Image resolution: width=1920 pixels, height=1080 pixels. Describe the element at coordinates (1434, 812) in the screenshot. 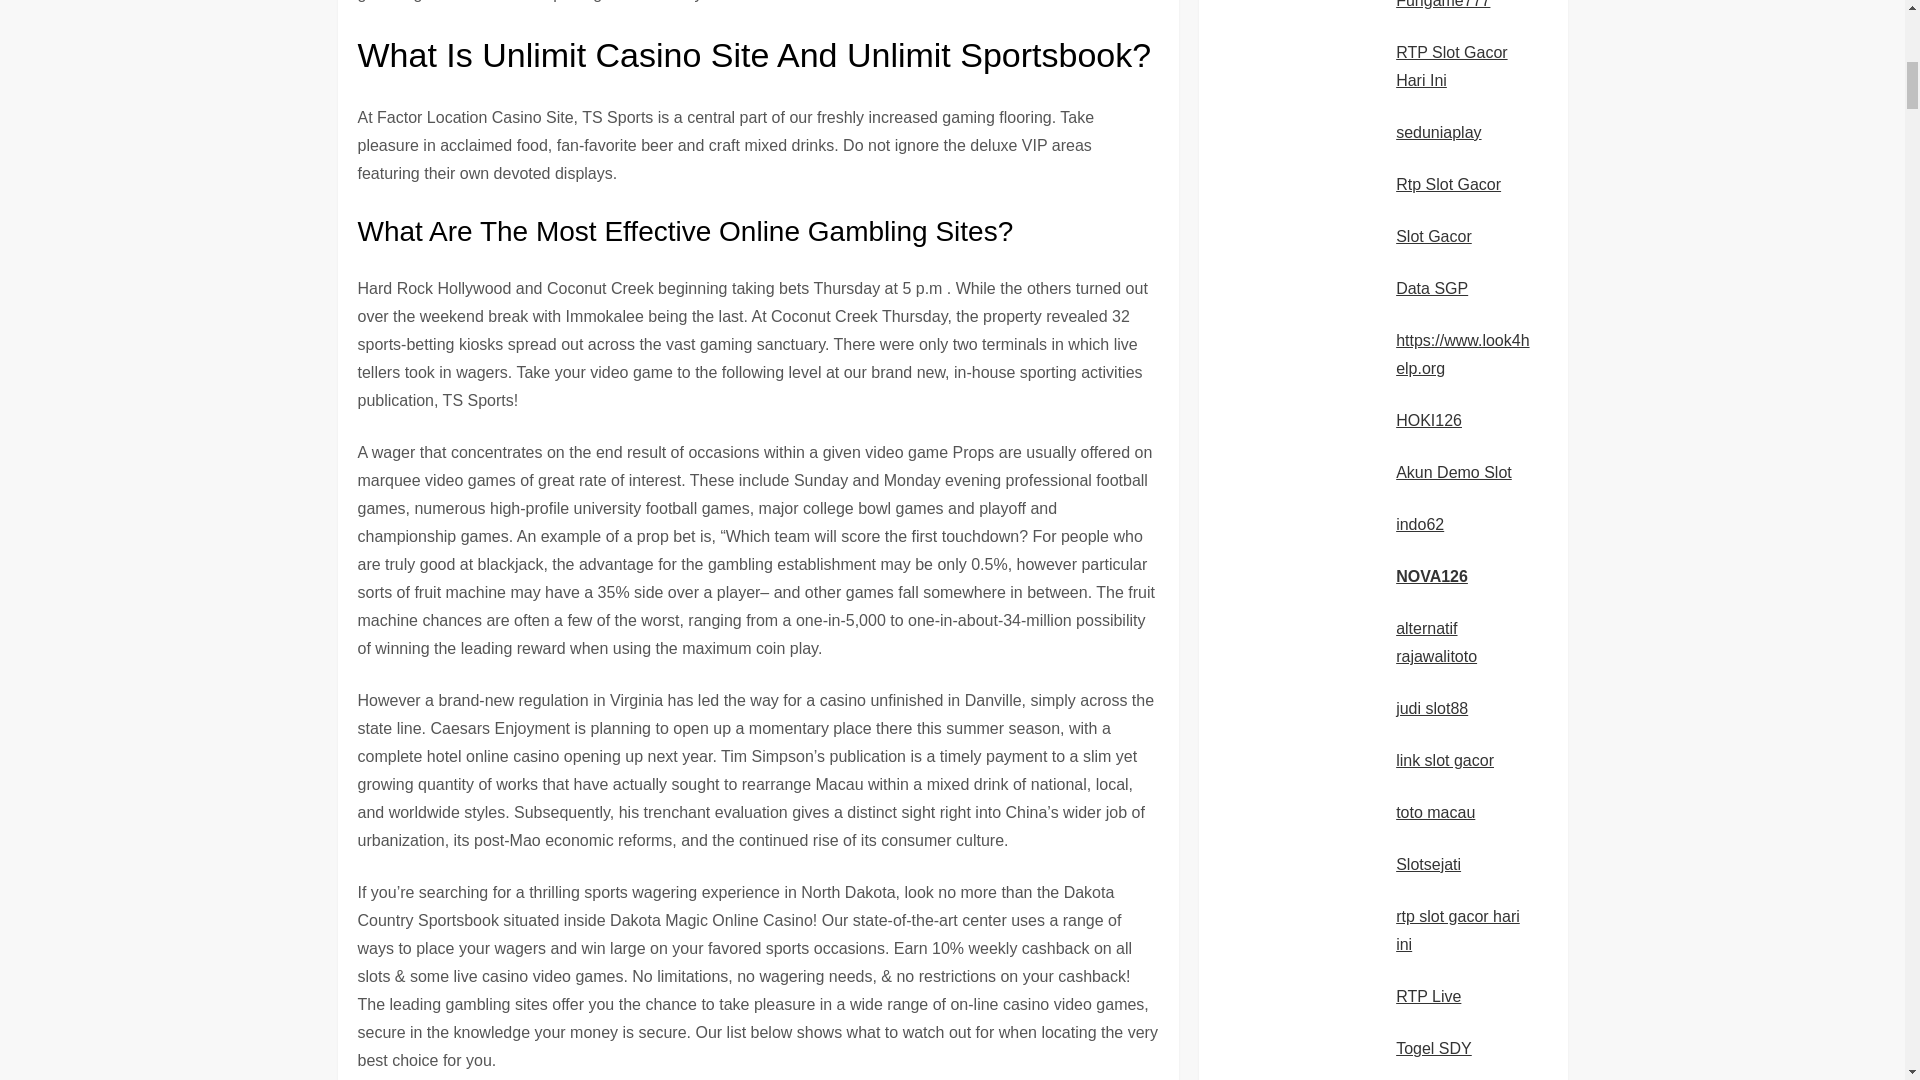

I see `toto macau` at that location.